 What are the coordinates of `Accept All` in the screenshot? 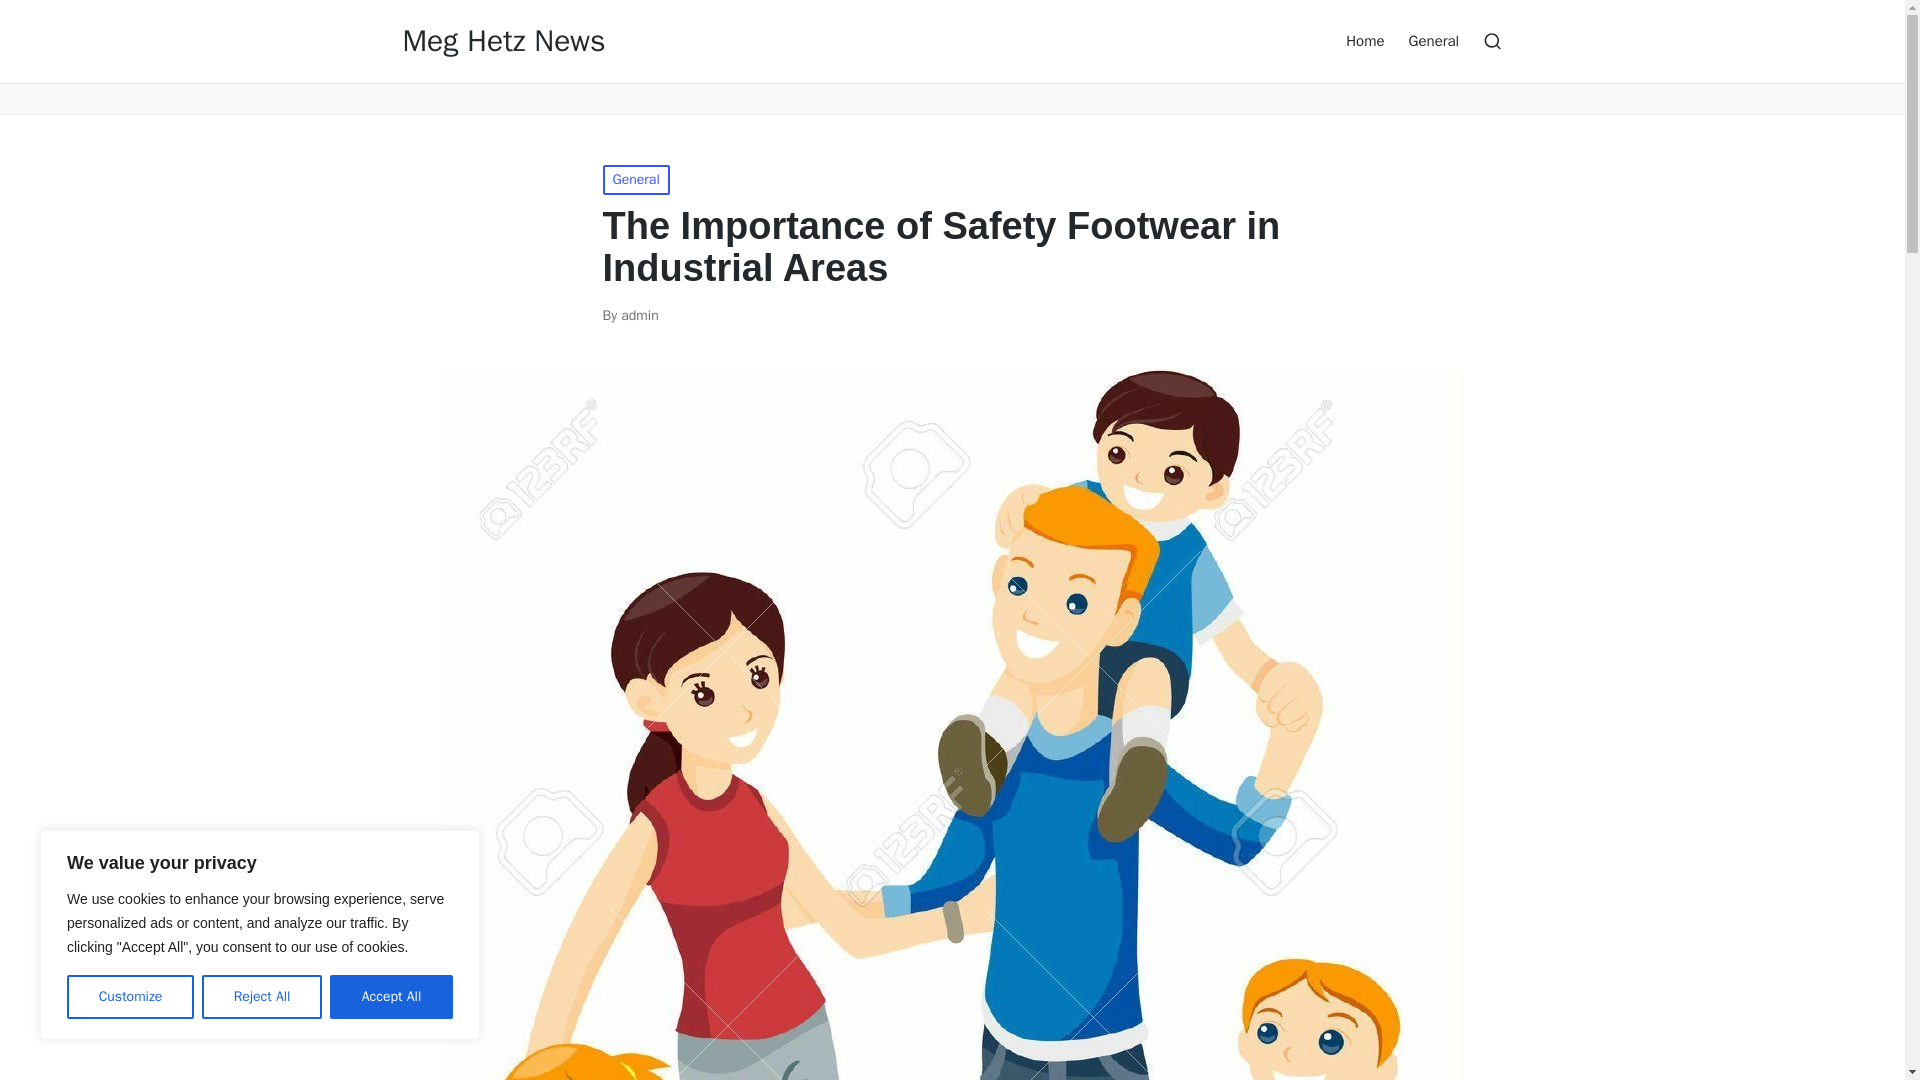 It's located at (392, 997).